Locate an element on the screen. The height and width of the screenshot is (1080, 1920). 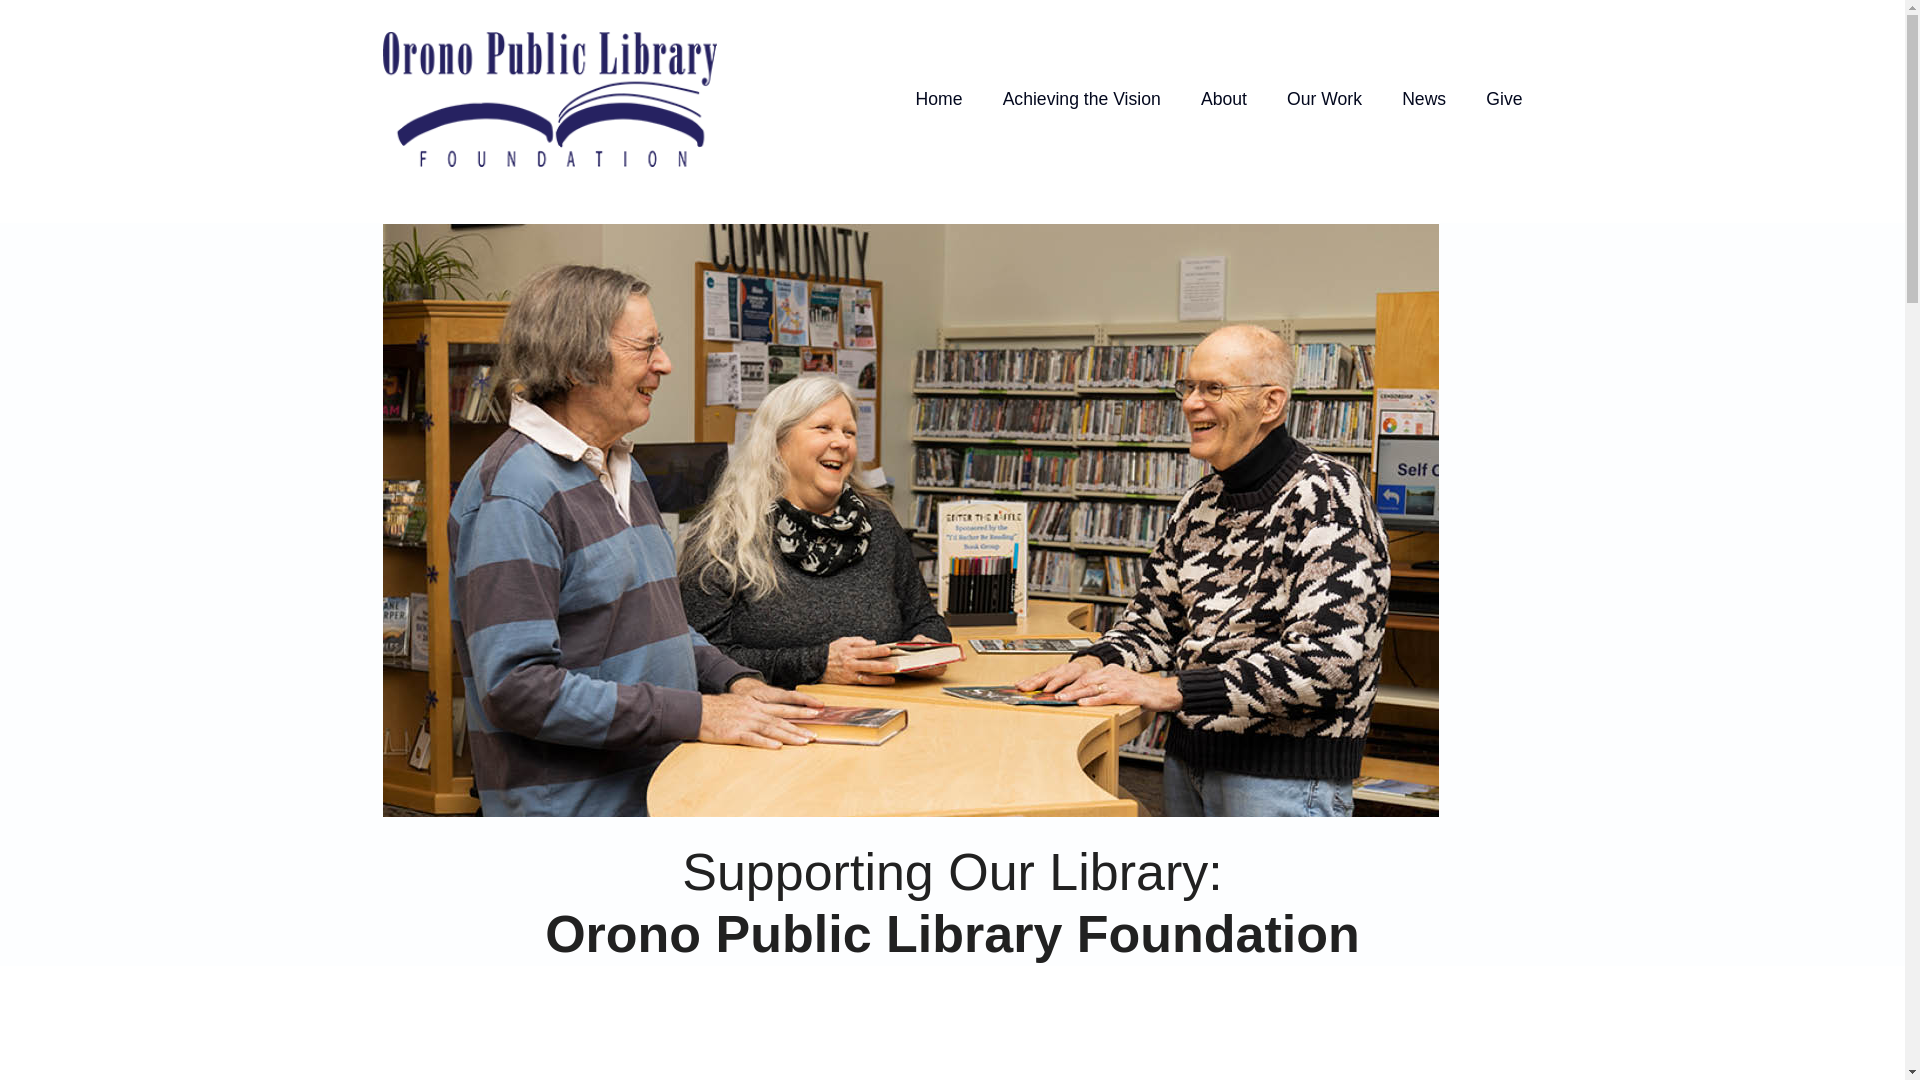
News is located at coordinates (1423, 99).